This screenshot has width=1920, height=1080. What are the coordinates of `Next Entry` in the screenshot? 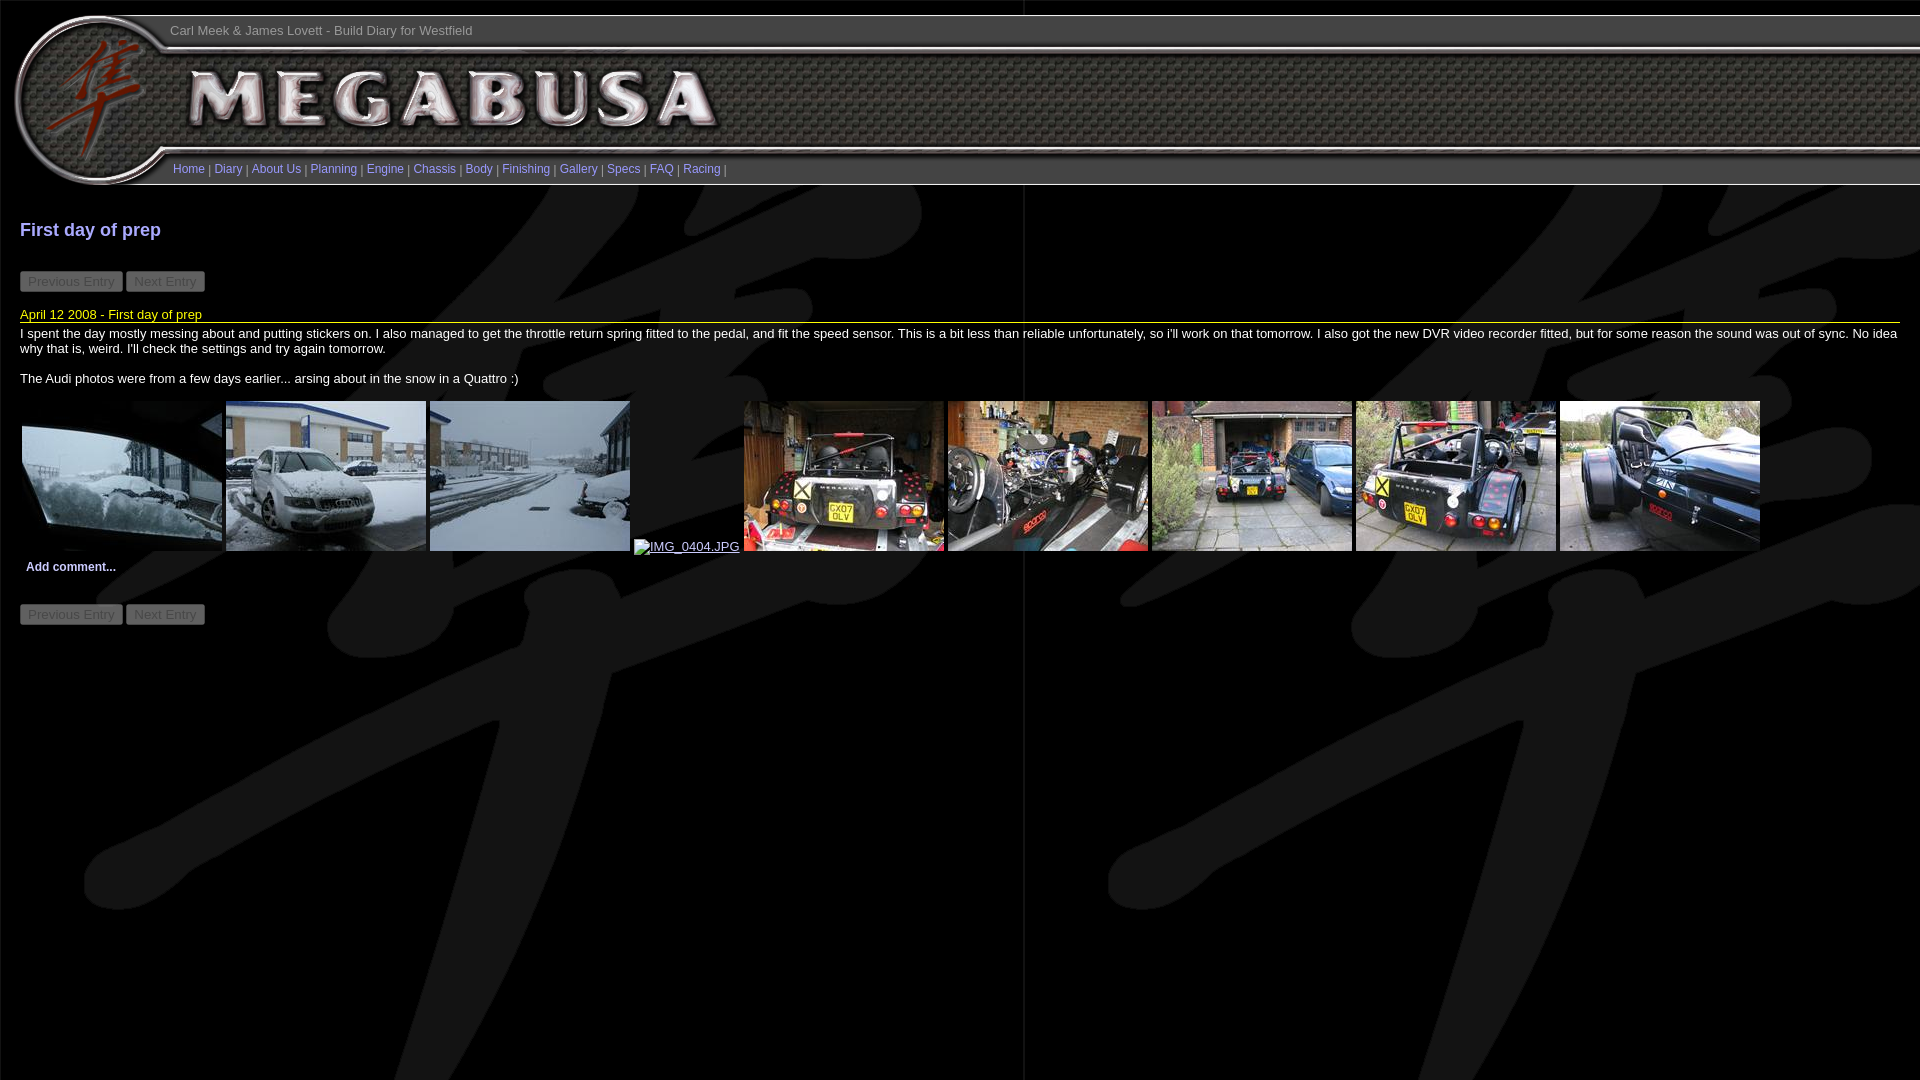 It's located at (164, 614).